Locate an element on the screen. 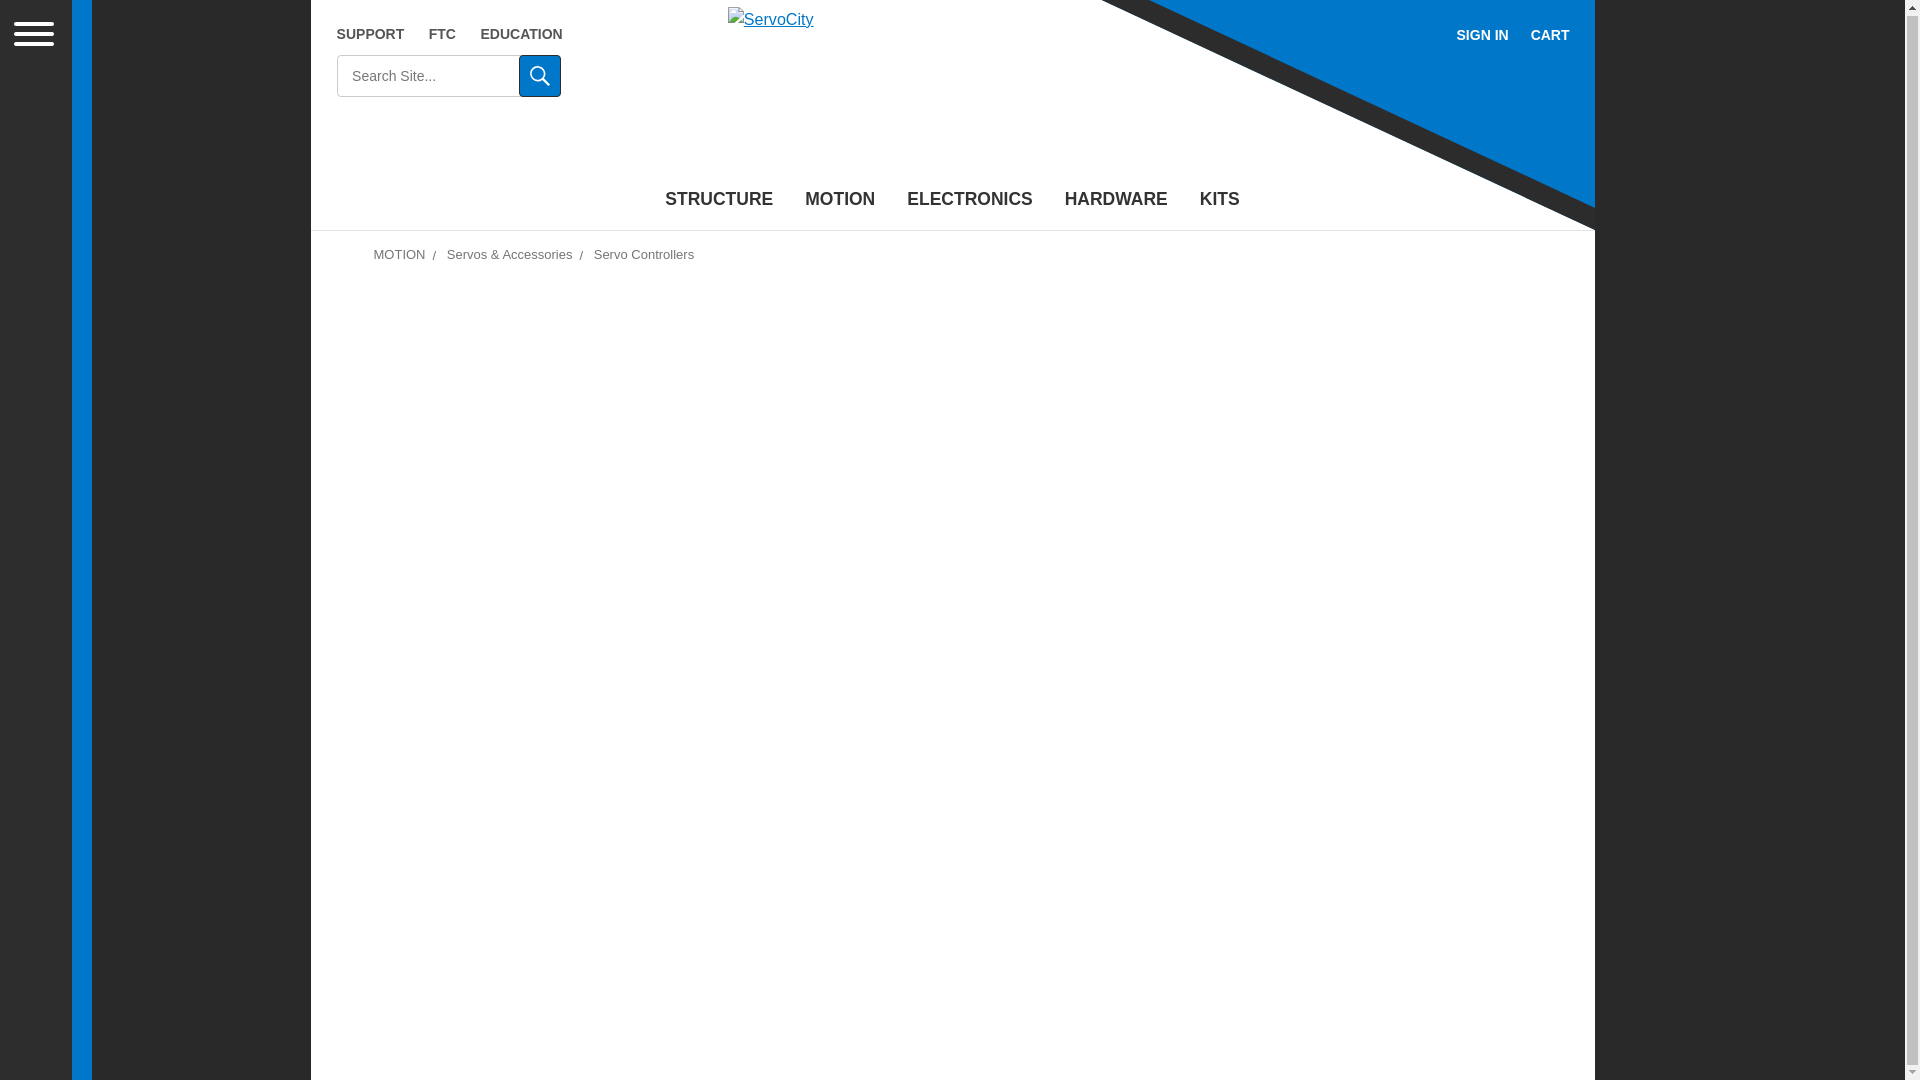 This screenshot has height=1080, width=1920. SUPPORT is located at coordinates (370, 34).